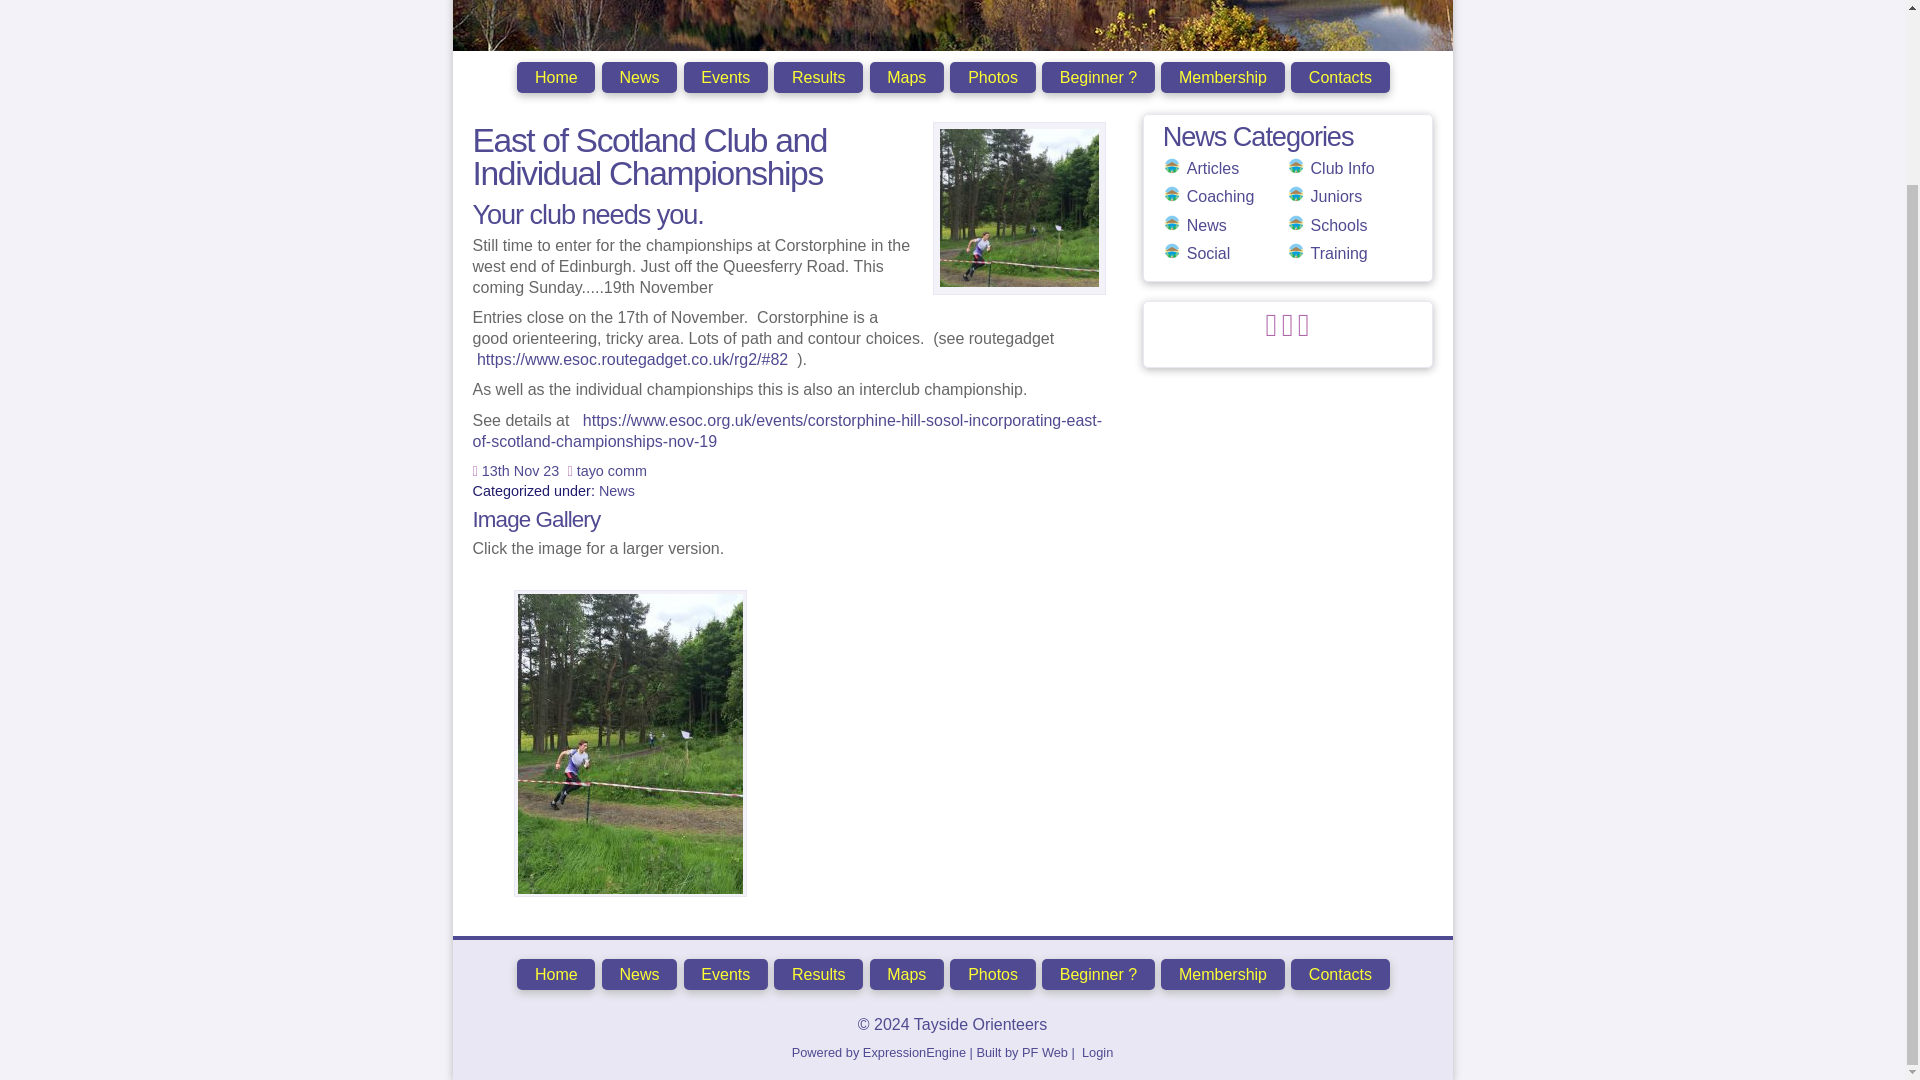  Describe the element at coordinates (1339, 226) in the screenshot. I see `Schools` at that location.